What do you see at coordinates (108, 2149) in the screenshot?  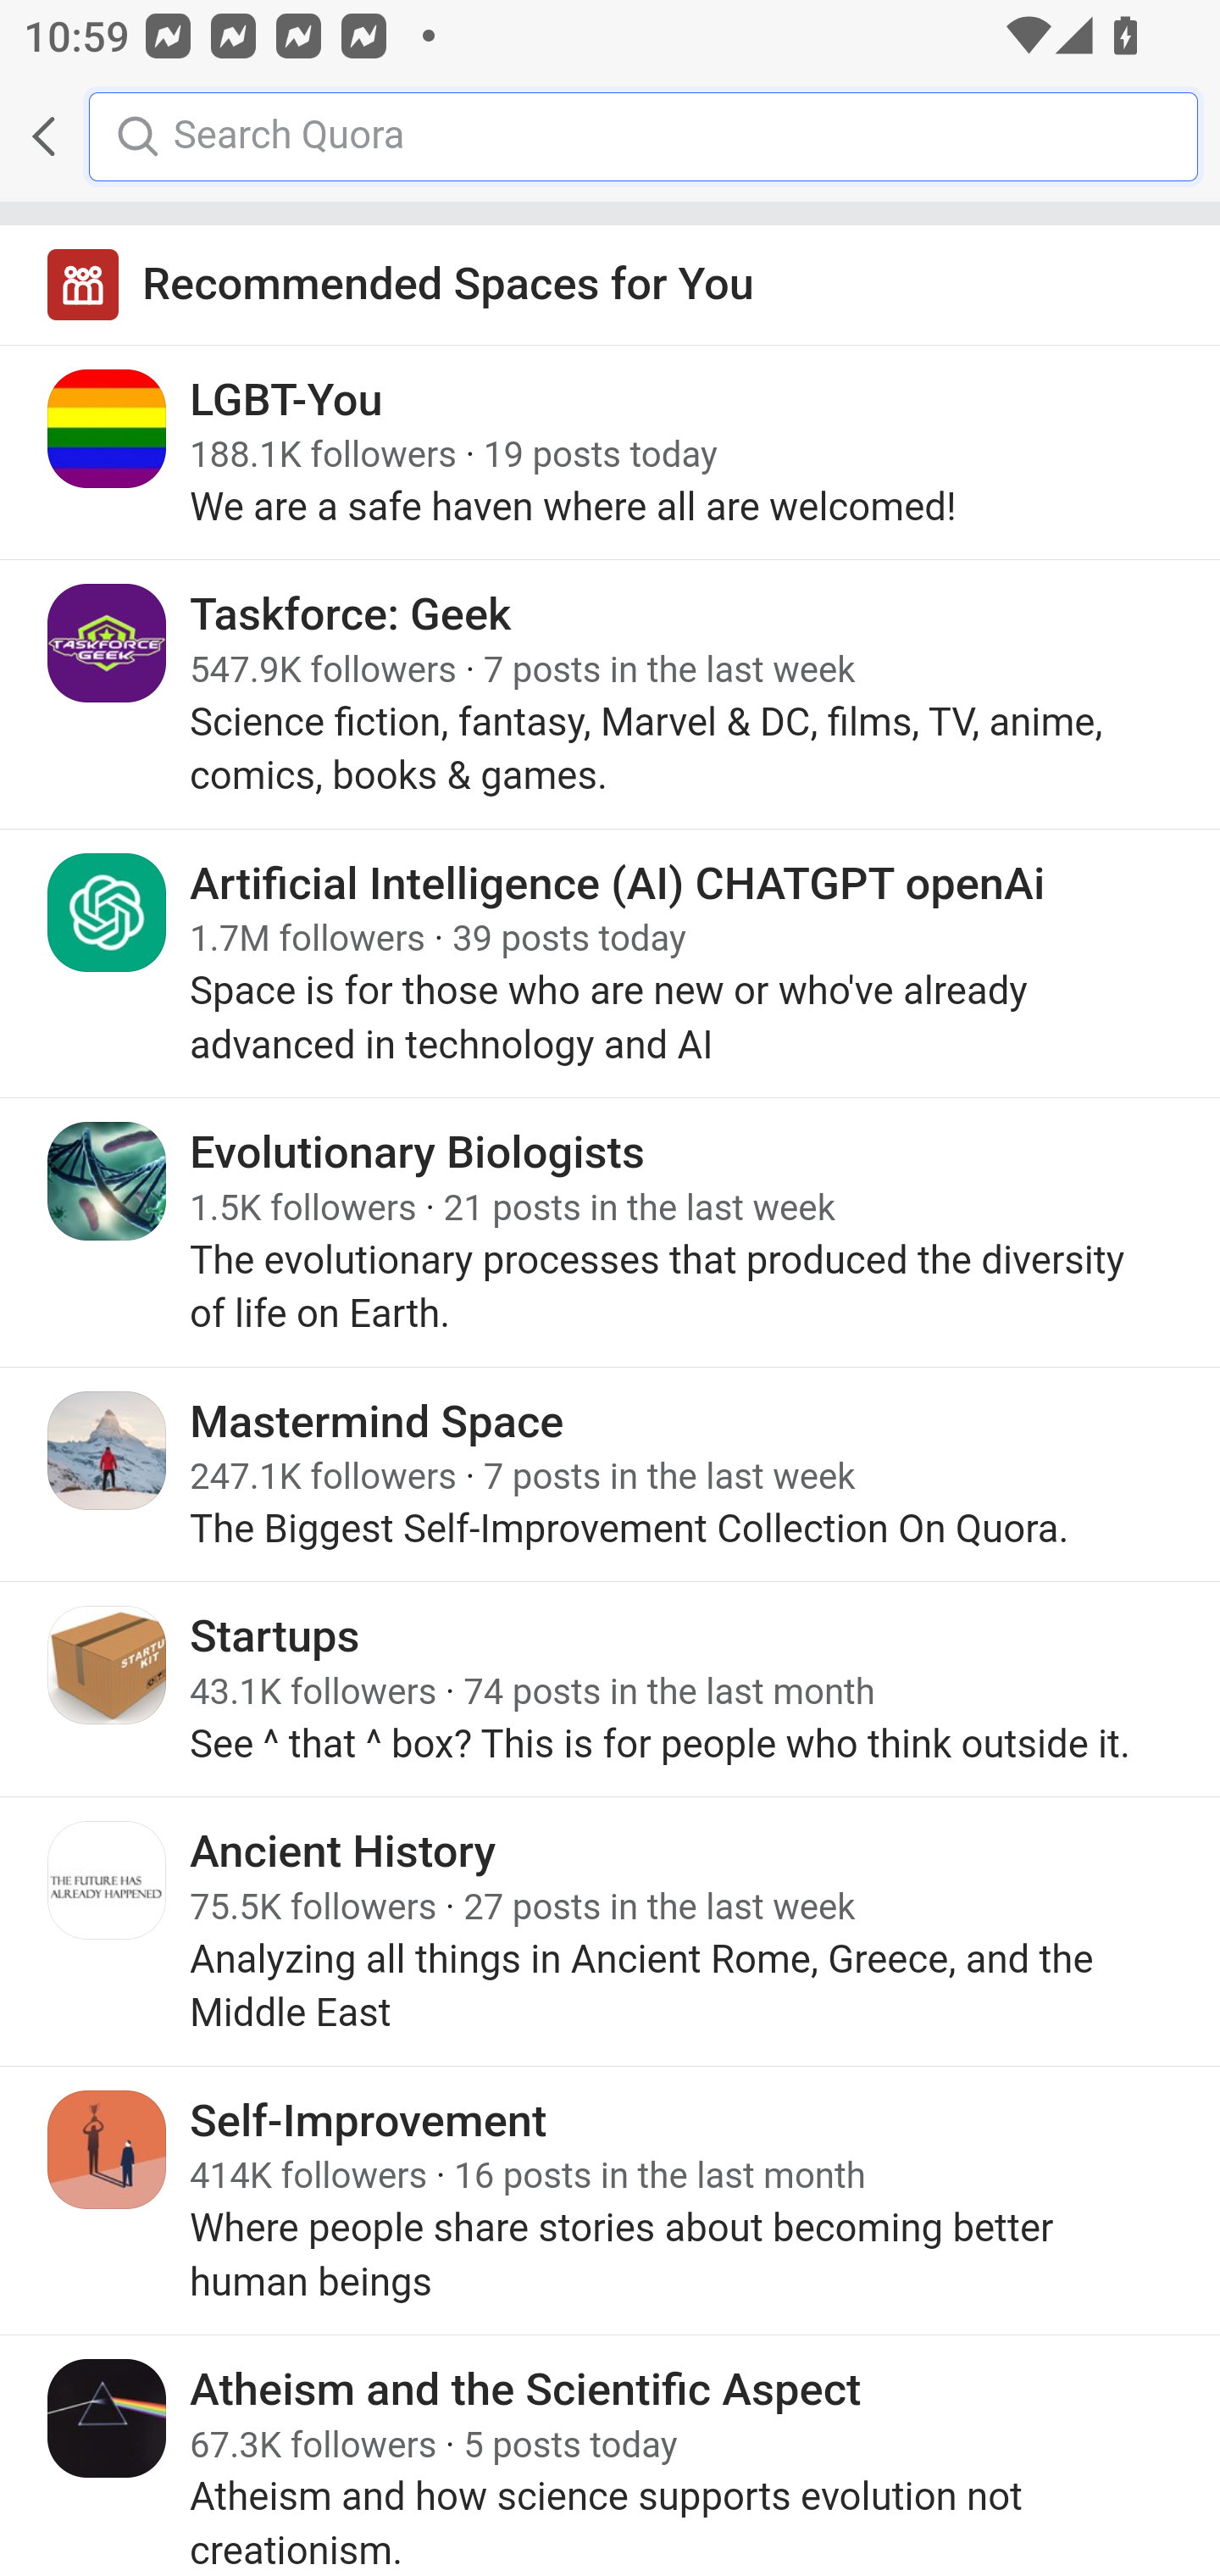 I see `Icon for Self-Improvement` at bounding box center [108, 2149].